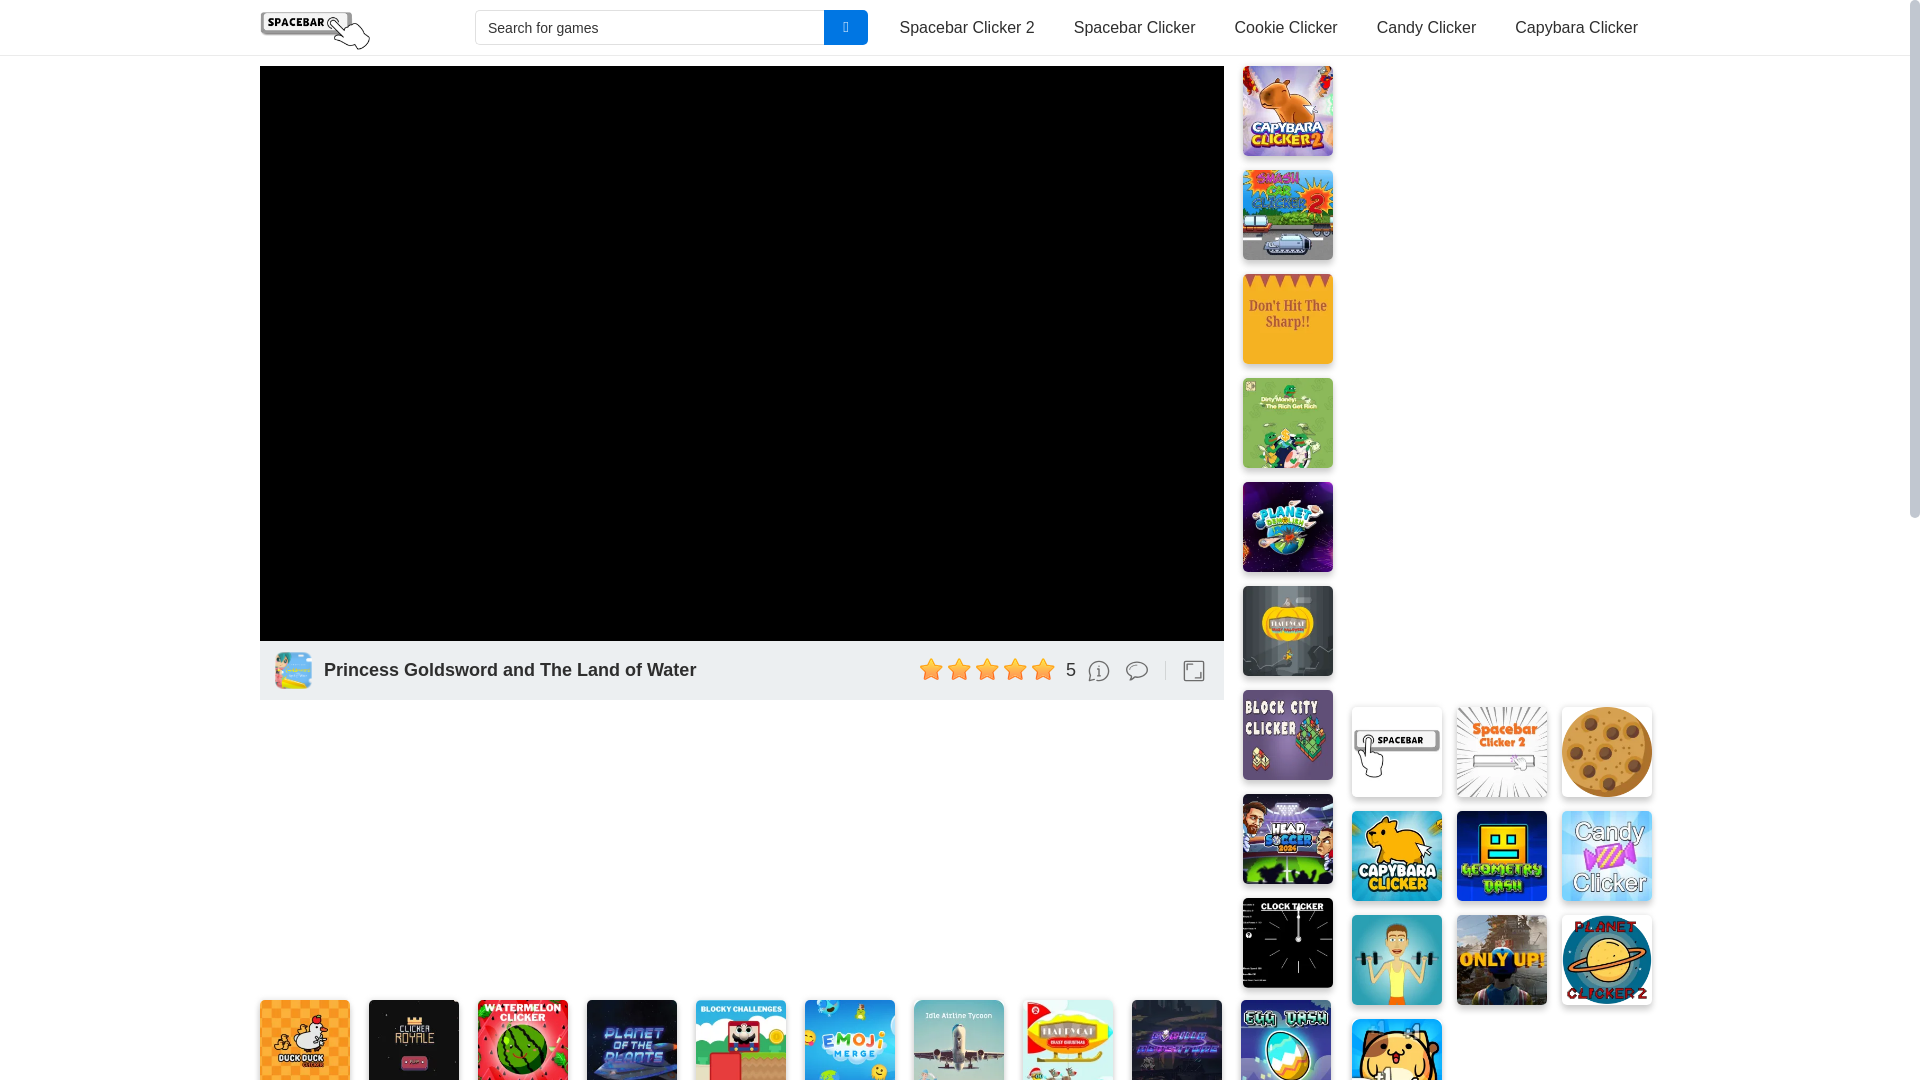 This screenshot has width=1920, height=1080. I want to click on Spacebar Clicker, so click(347, 28).